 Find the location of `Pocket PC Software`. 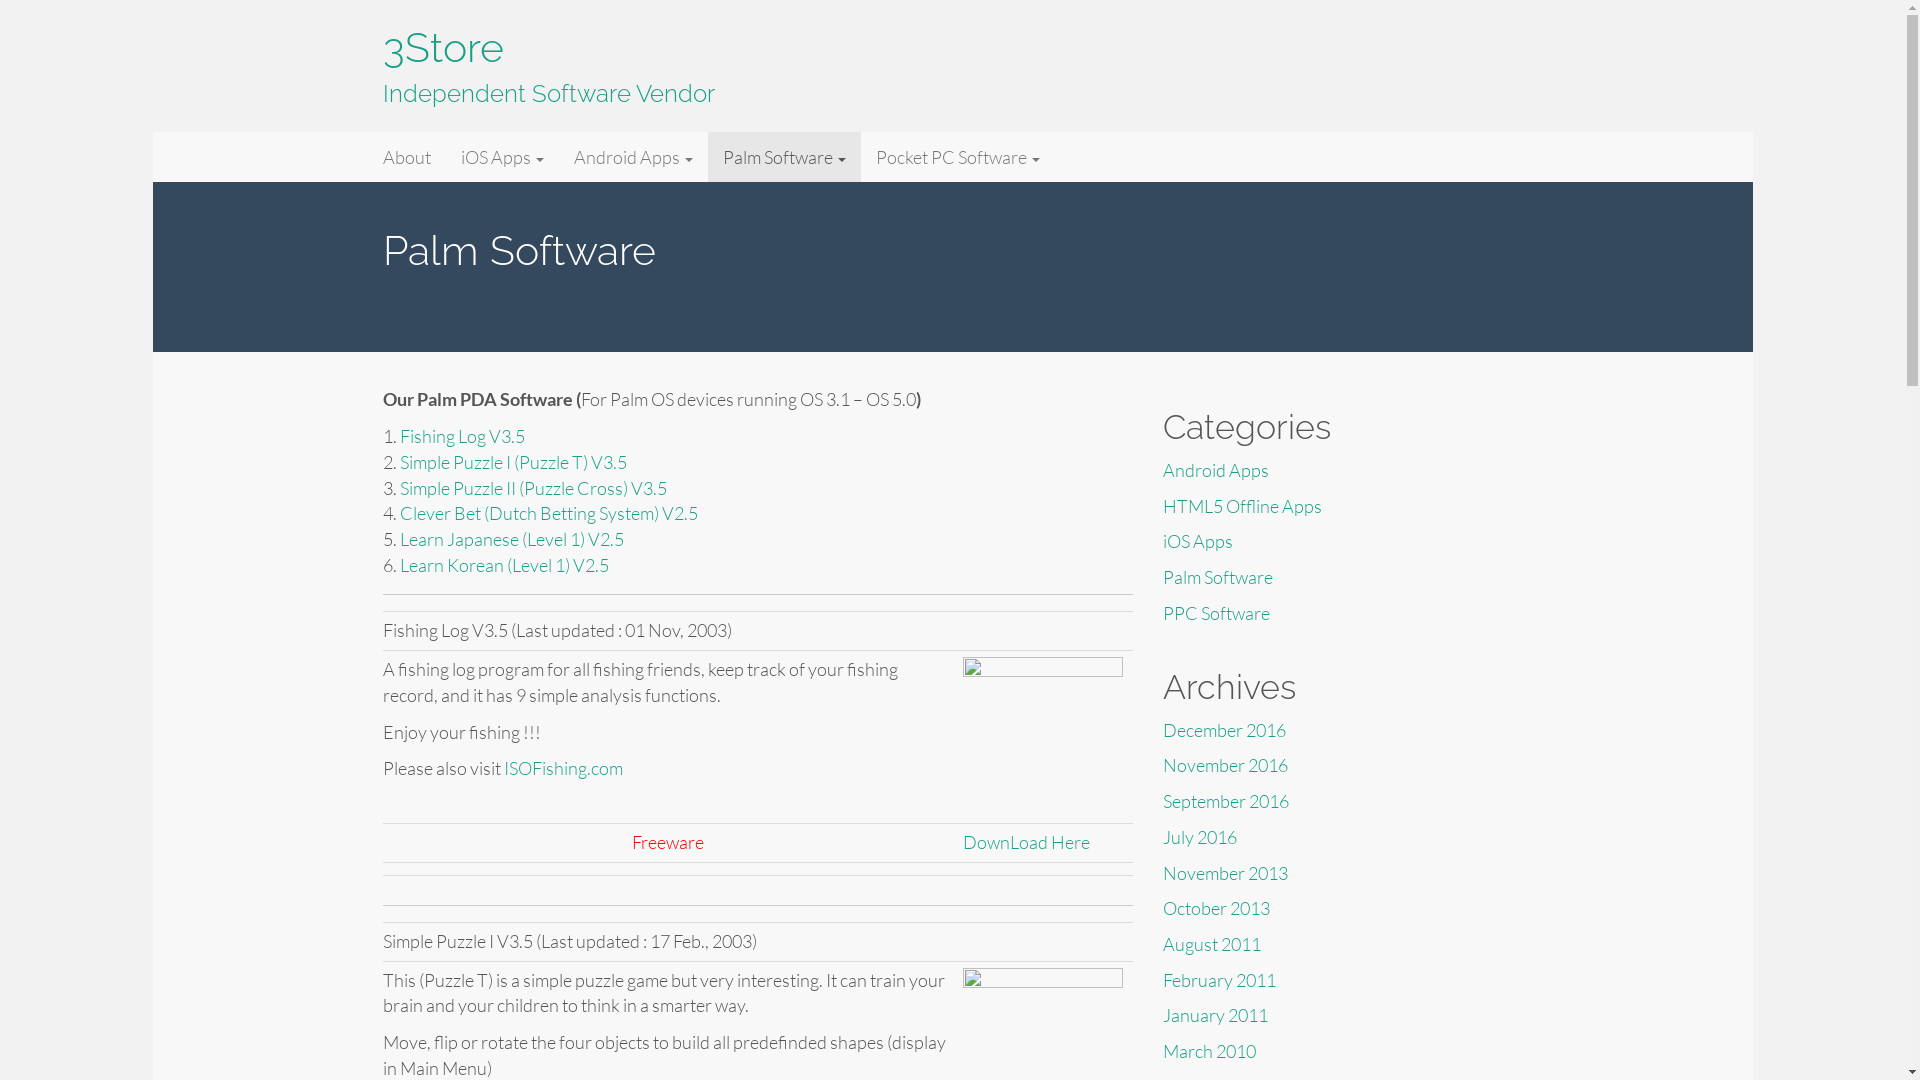

Pocket PC Software is located at coordinates (957, 157).